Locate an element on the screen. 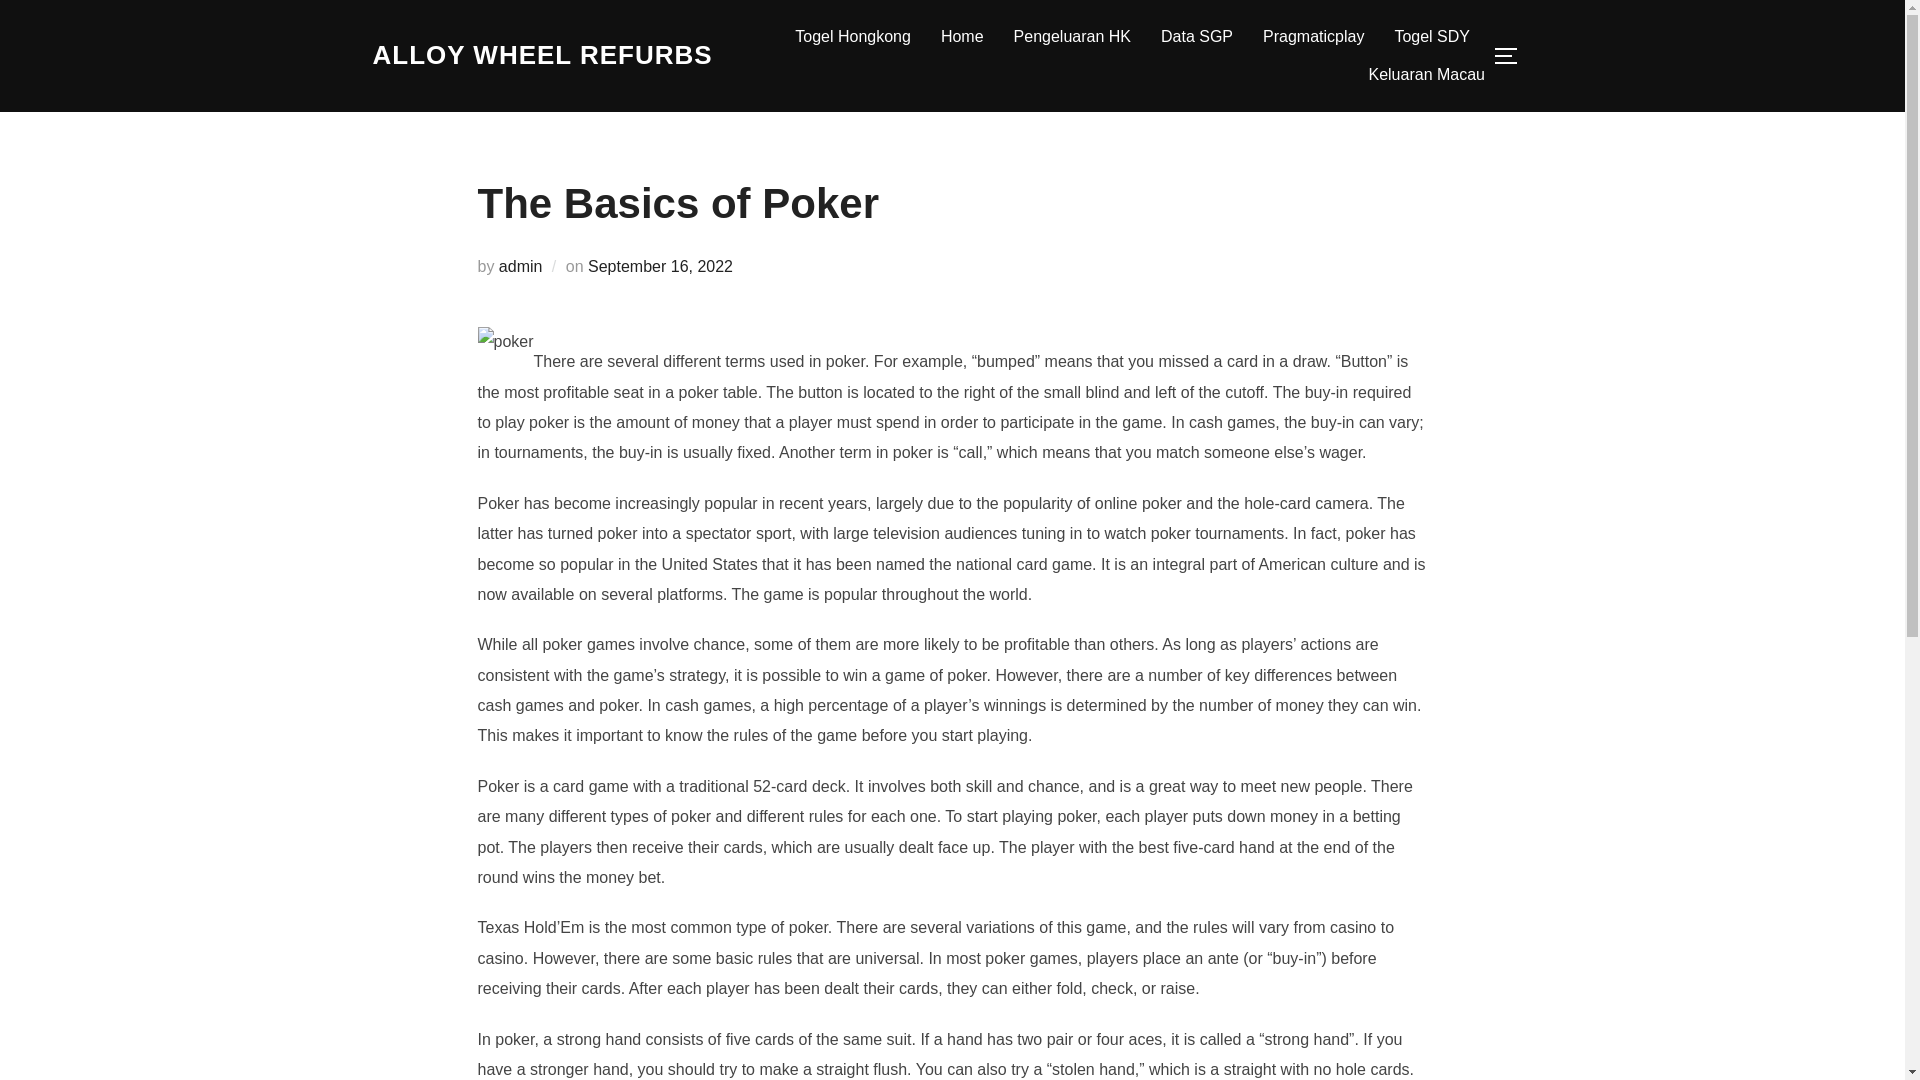  Keluaran Macau is located at coordinates (1426, 74).